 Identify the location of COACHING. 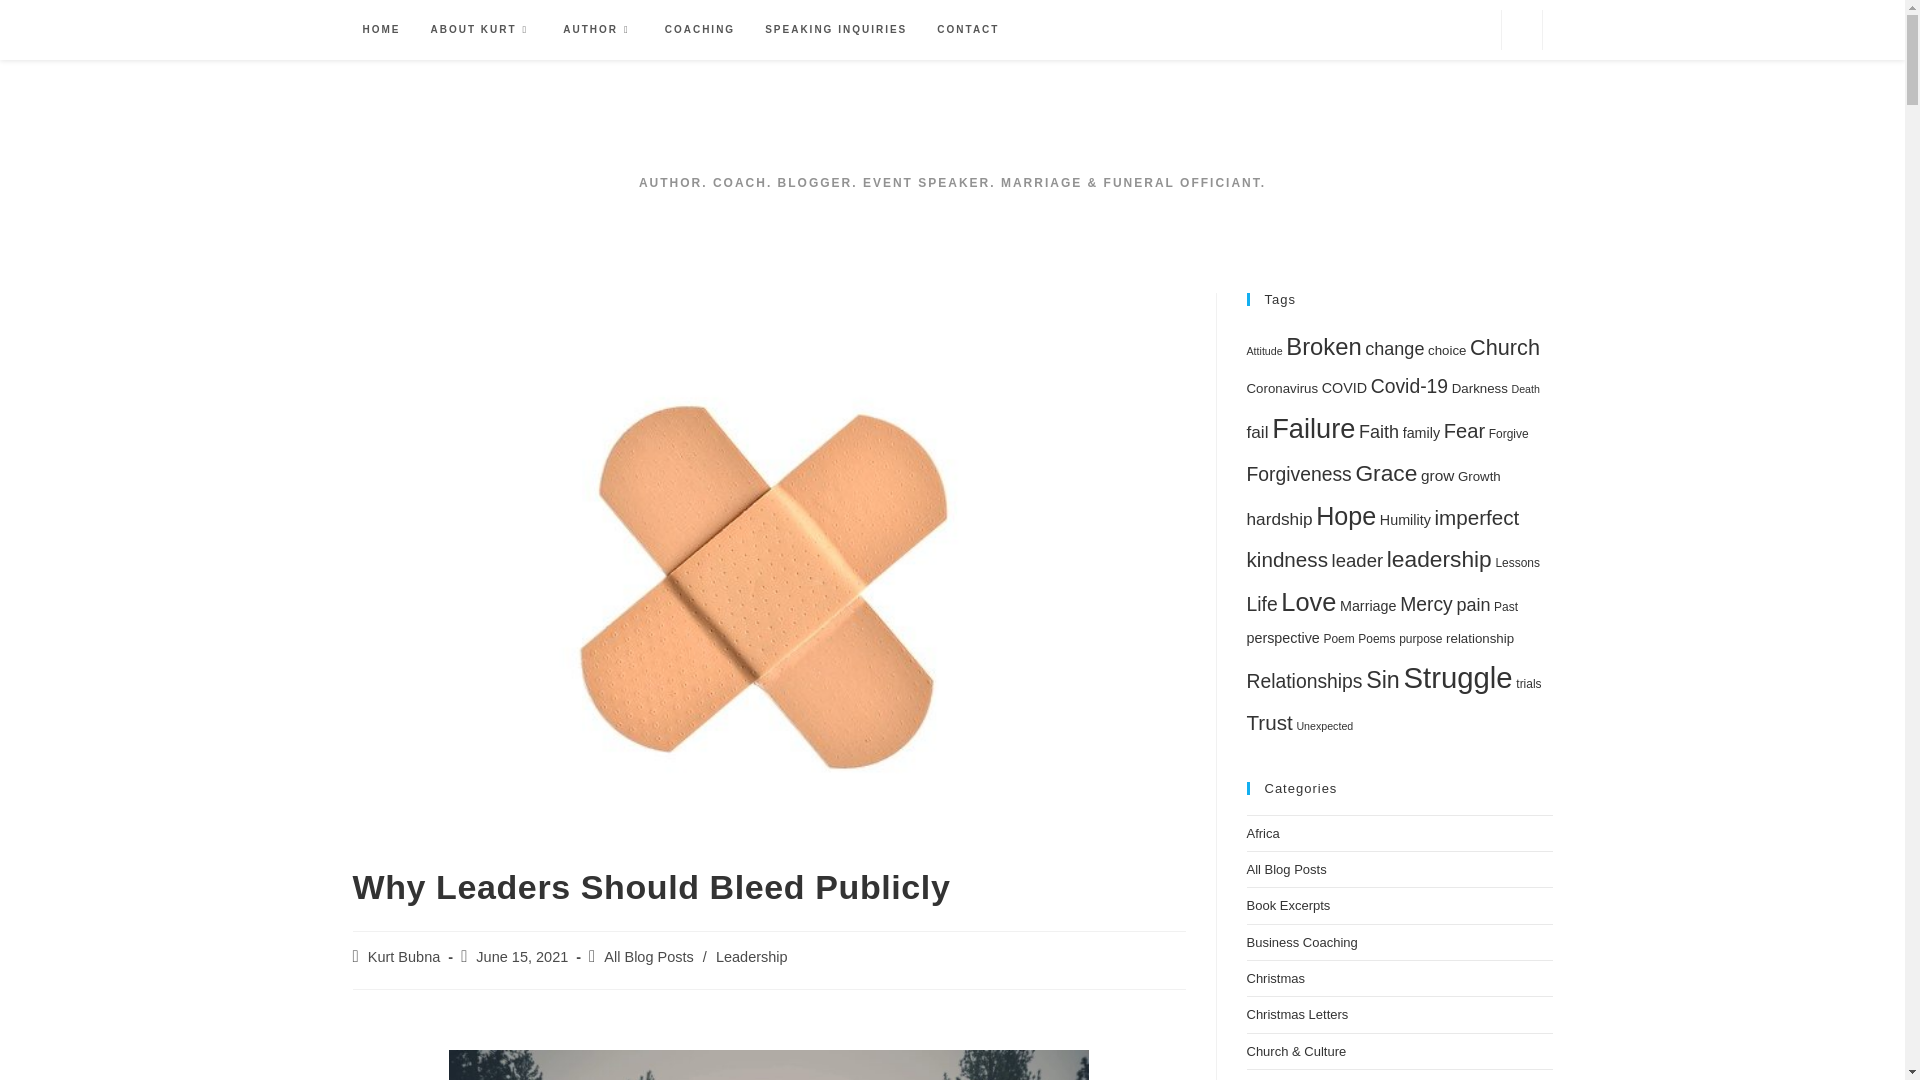
(700, 29).